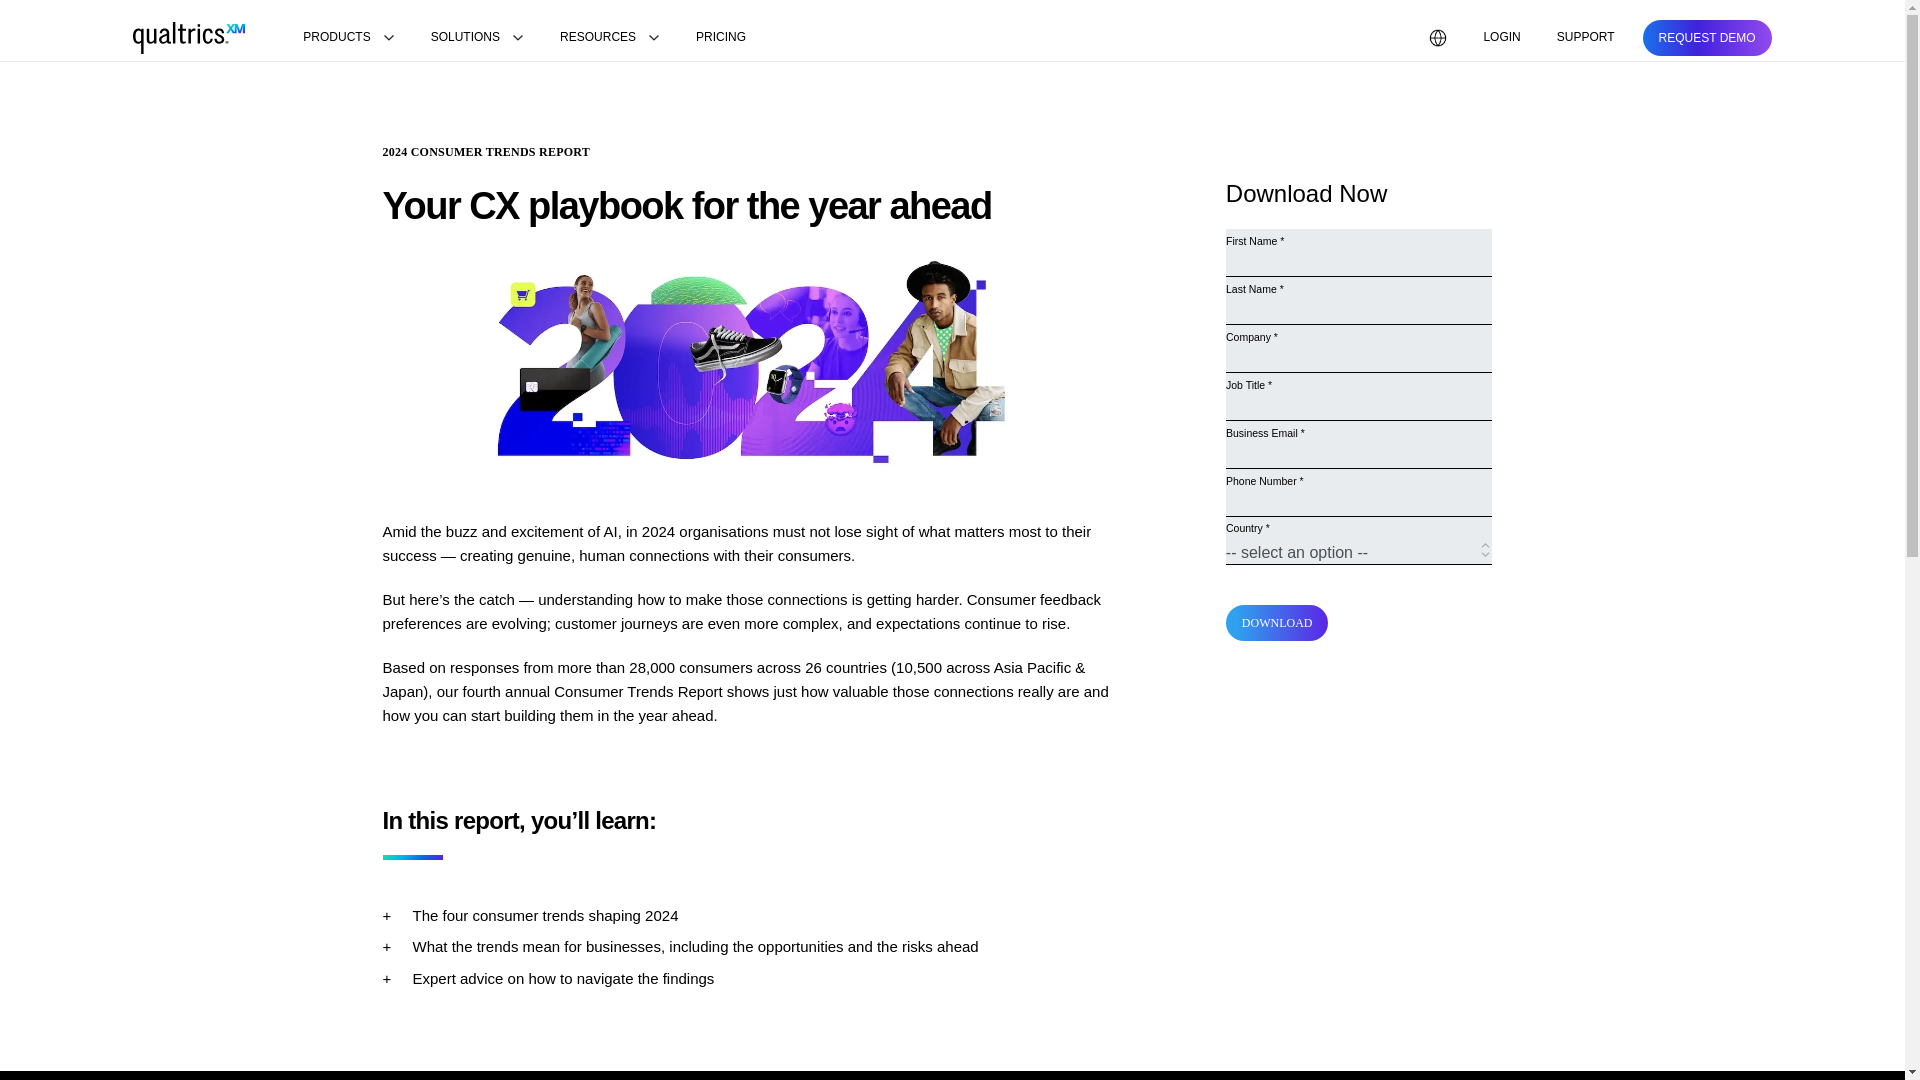  What do you see at coordinates (348, 38) in the screenshot?
I see `PRODUCTS` at bounding box center [348, 38].